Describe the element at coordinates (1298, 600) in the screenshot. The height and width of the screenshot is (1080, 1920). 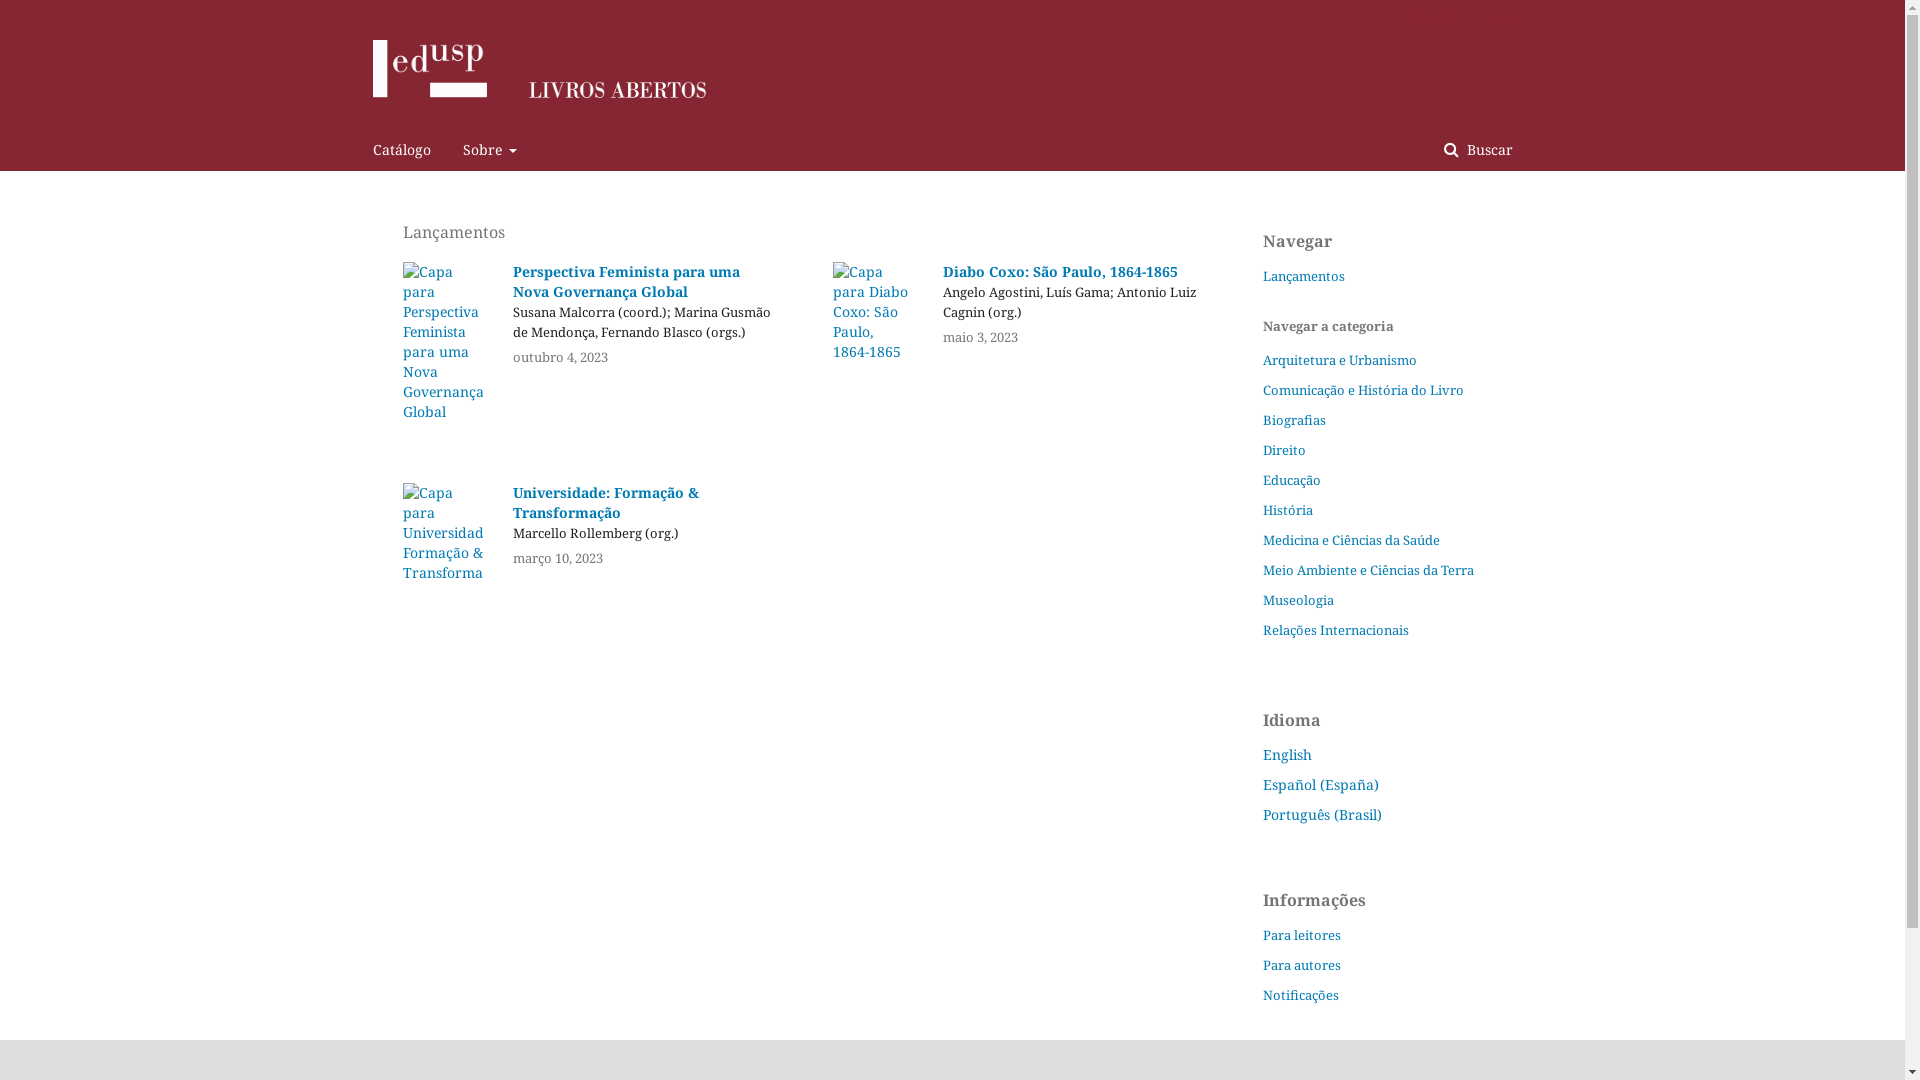
I see `Museologia` at that location.